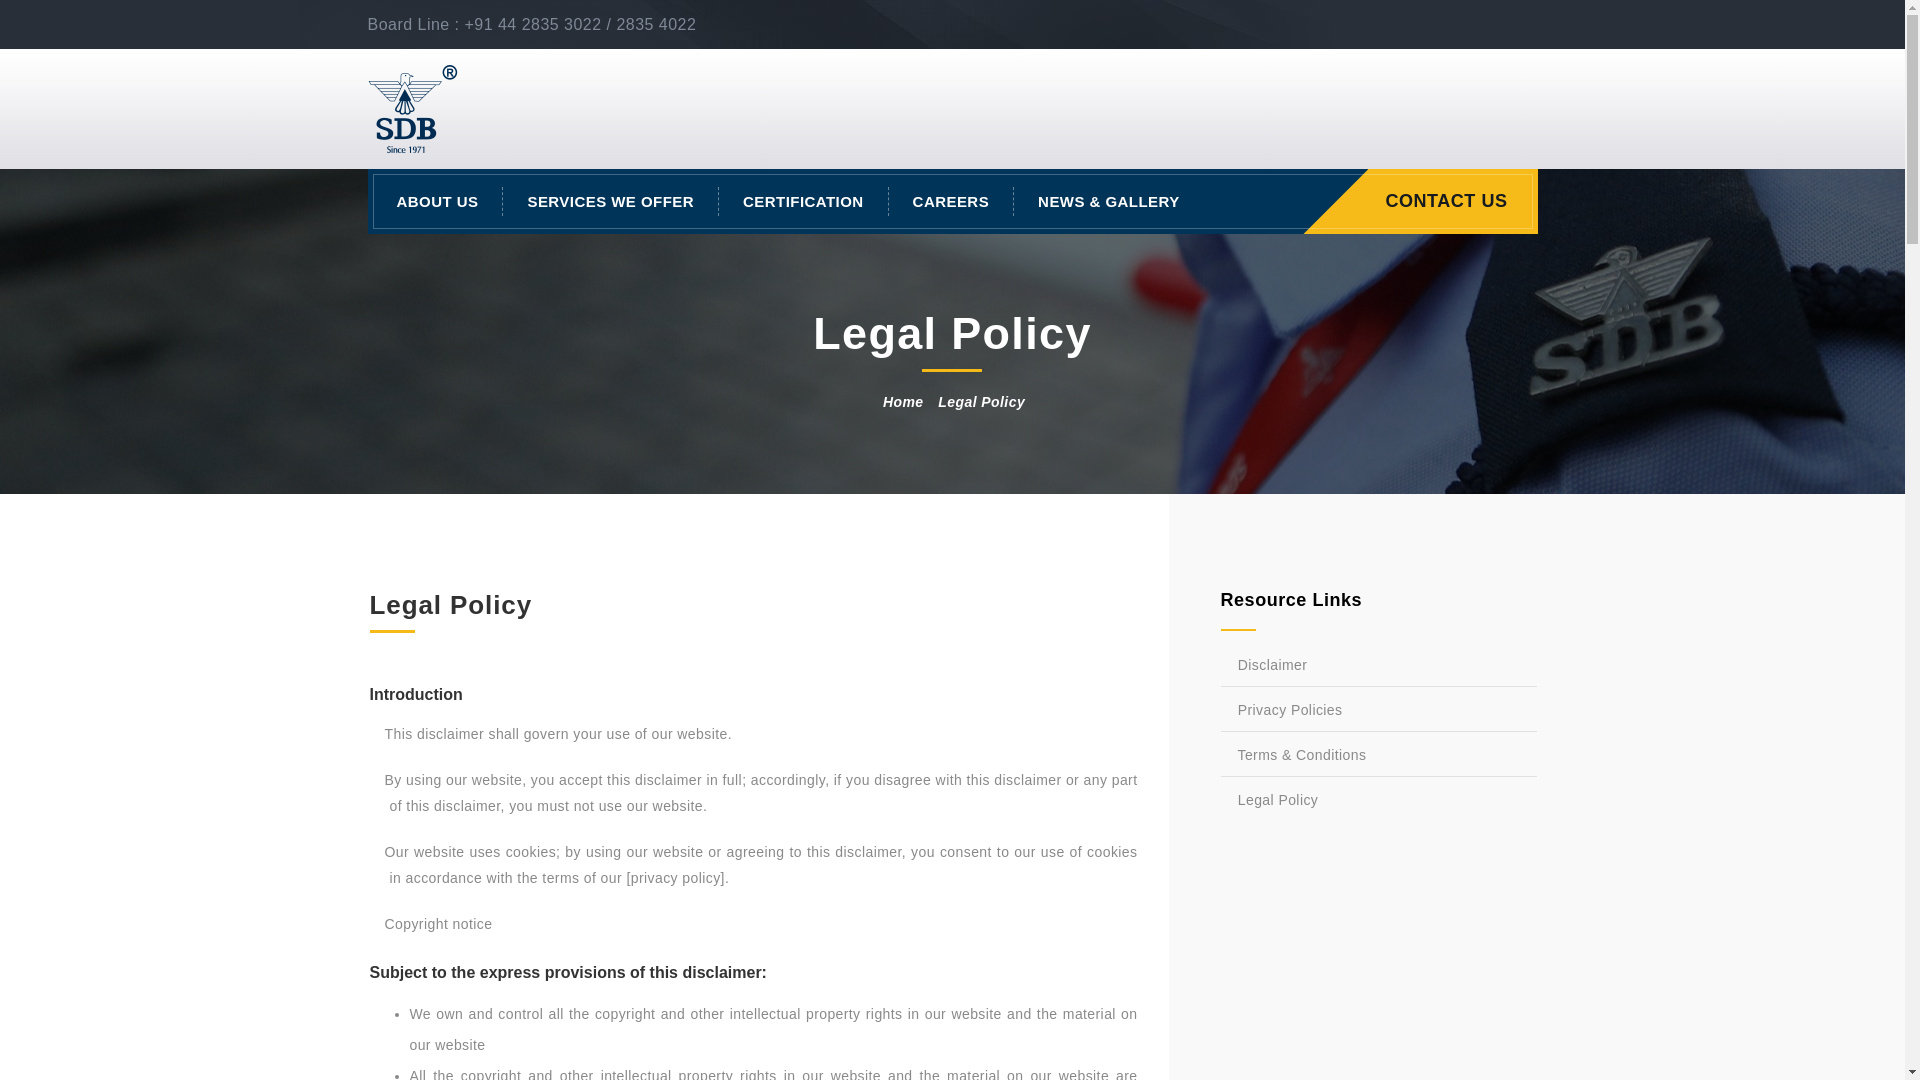 This screenshot has width=1920, height=1080. What do you see at coordinates (438, 201) in the screenshot?
I see `ABOUT US` at bounding box center [438, 201].